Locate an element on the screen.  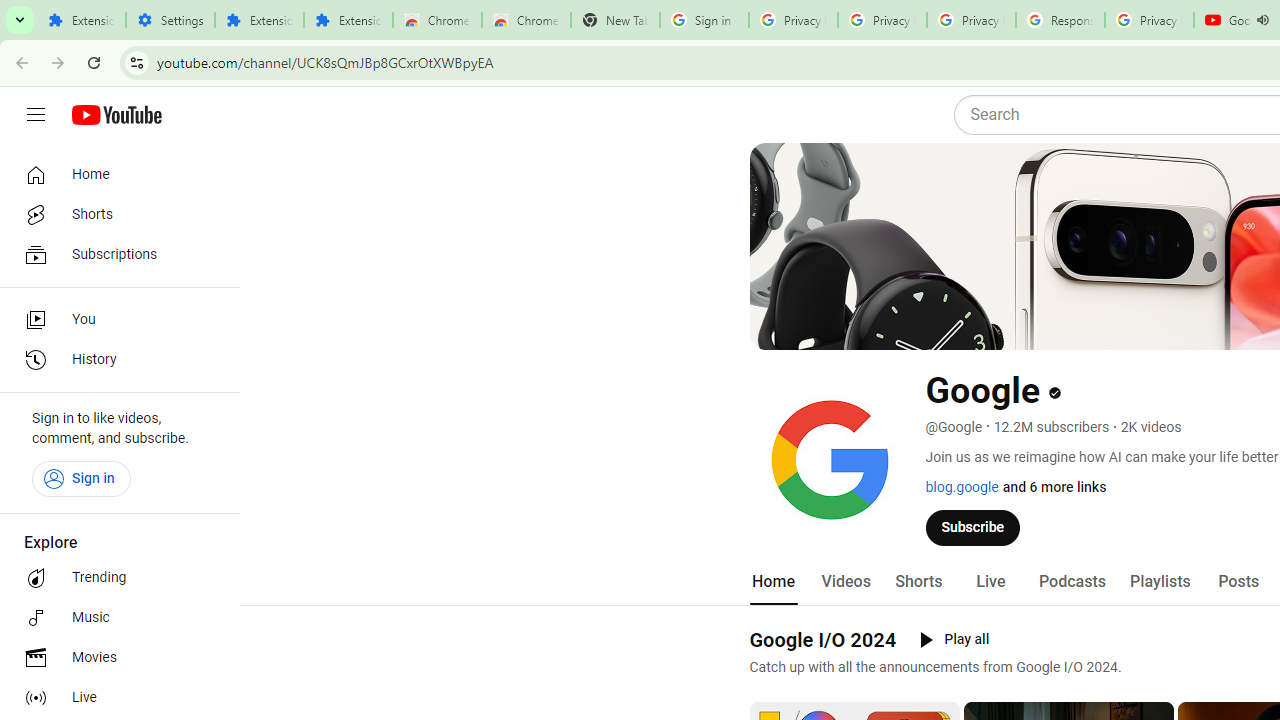
Trending is located at coordinates (114, 578).